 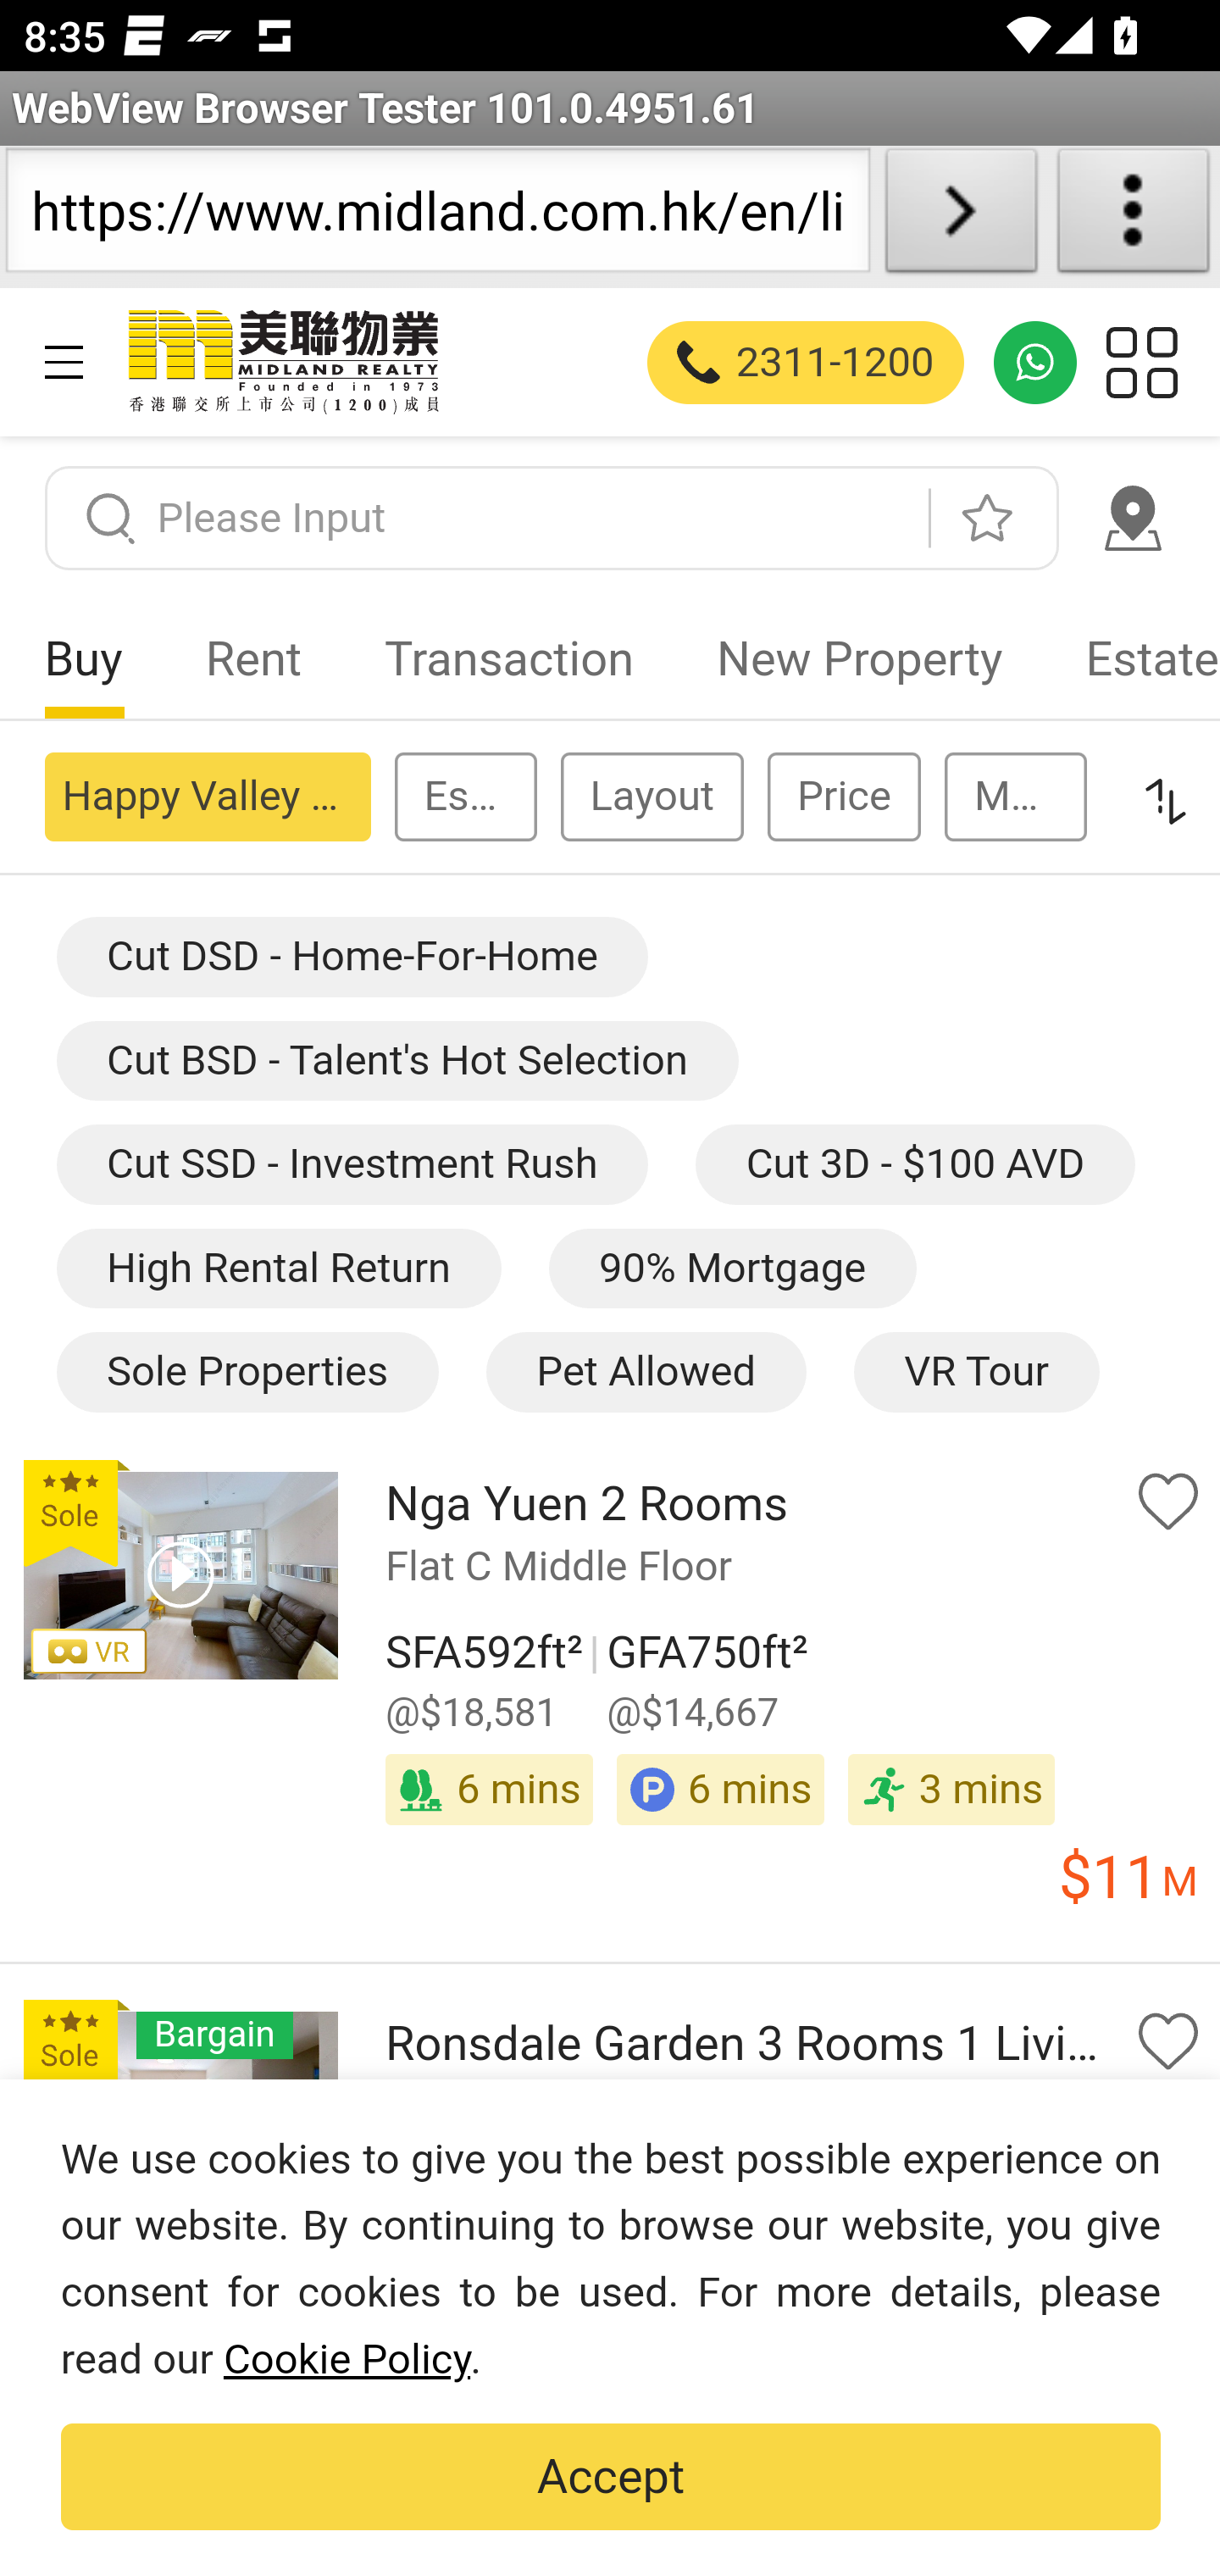 I want to click on 90% Mortgage, so click(x=732, y=1269).